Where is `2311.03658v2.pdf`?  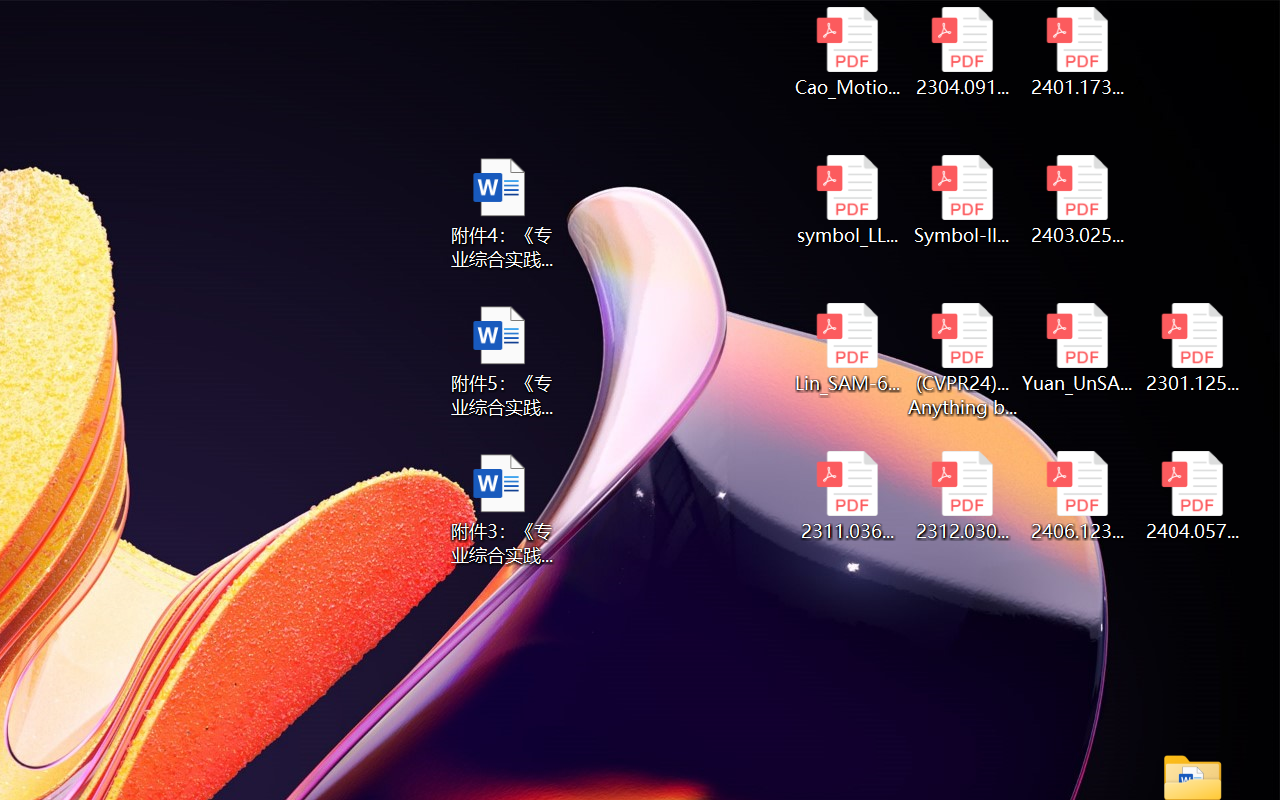 2311.03658v2.pdf is located at coordinates (846, 496).